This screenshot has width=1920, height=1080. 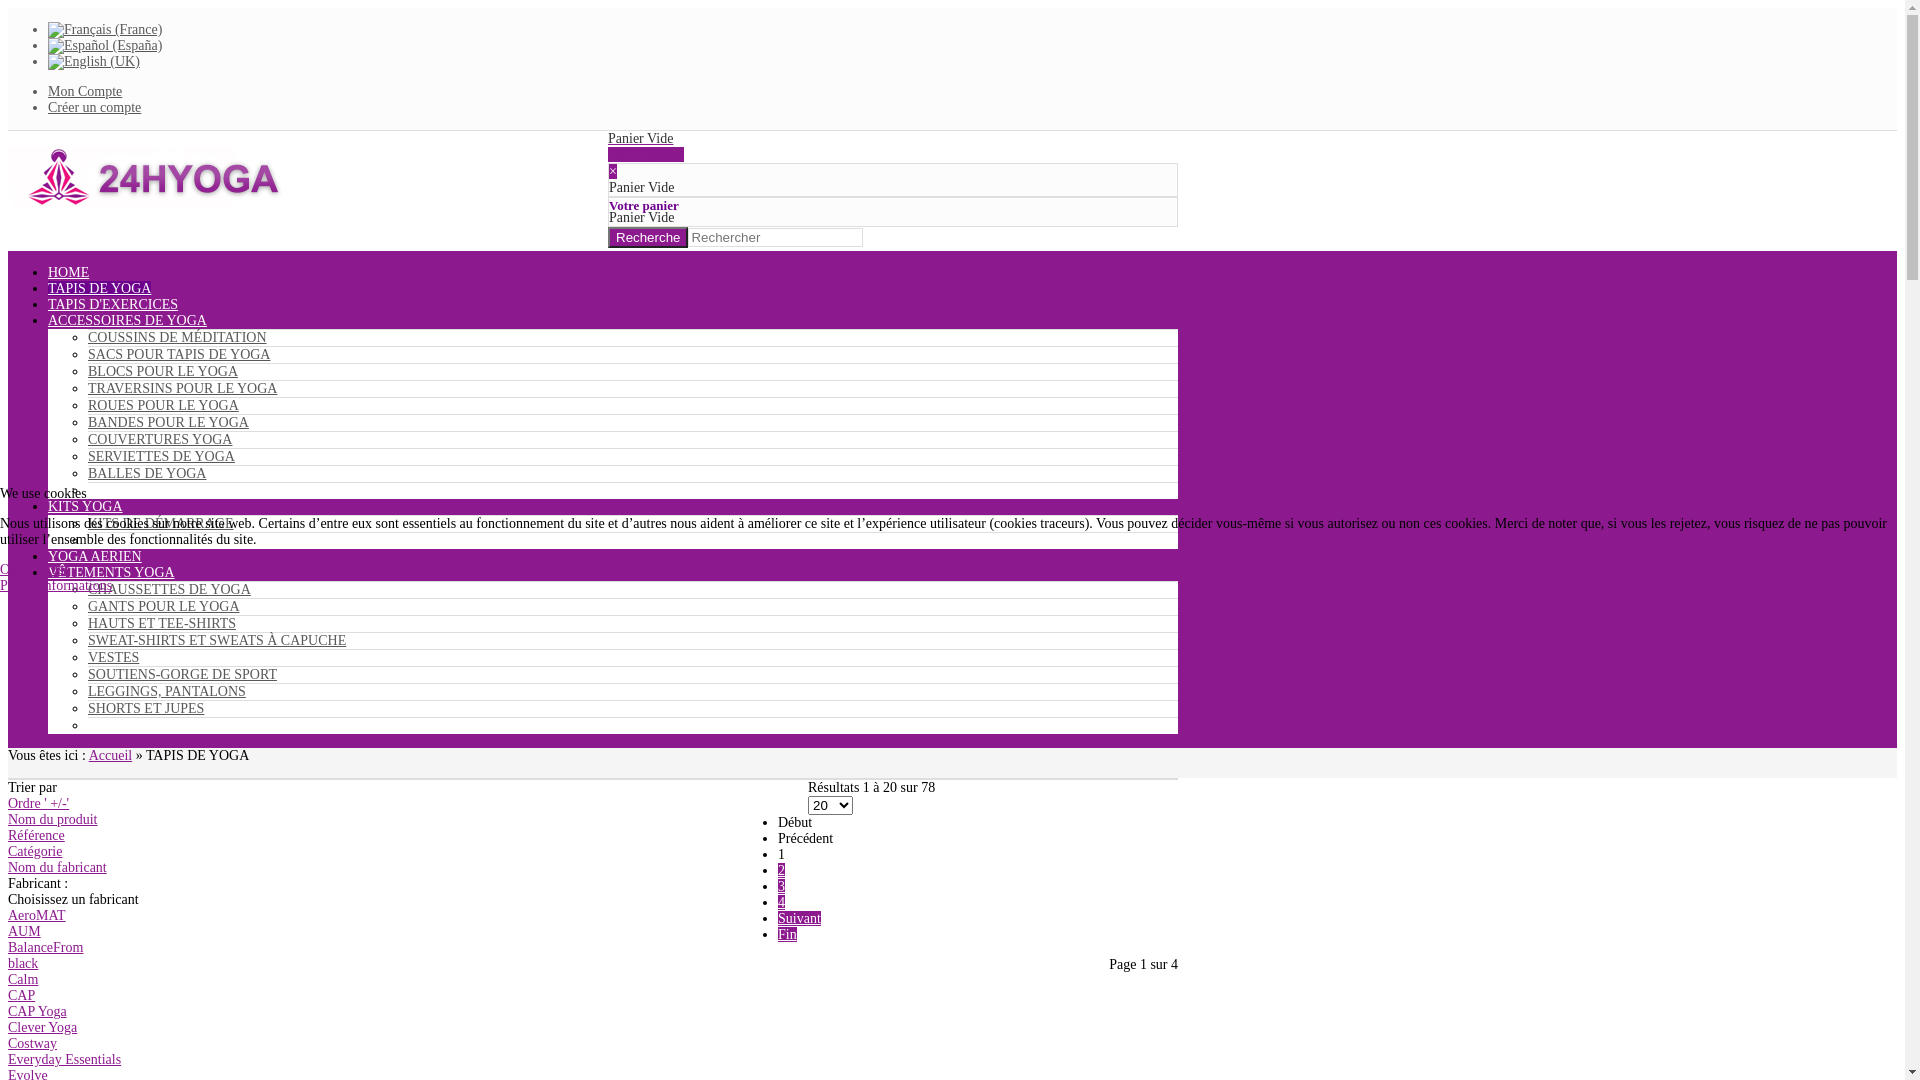 I want to click on Suivant, so click(x=800, y=918).